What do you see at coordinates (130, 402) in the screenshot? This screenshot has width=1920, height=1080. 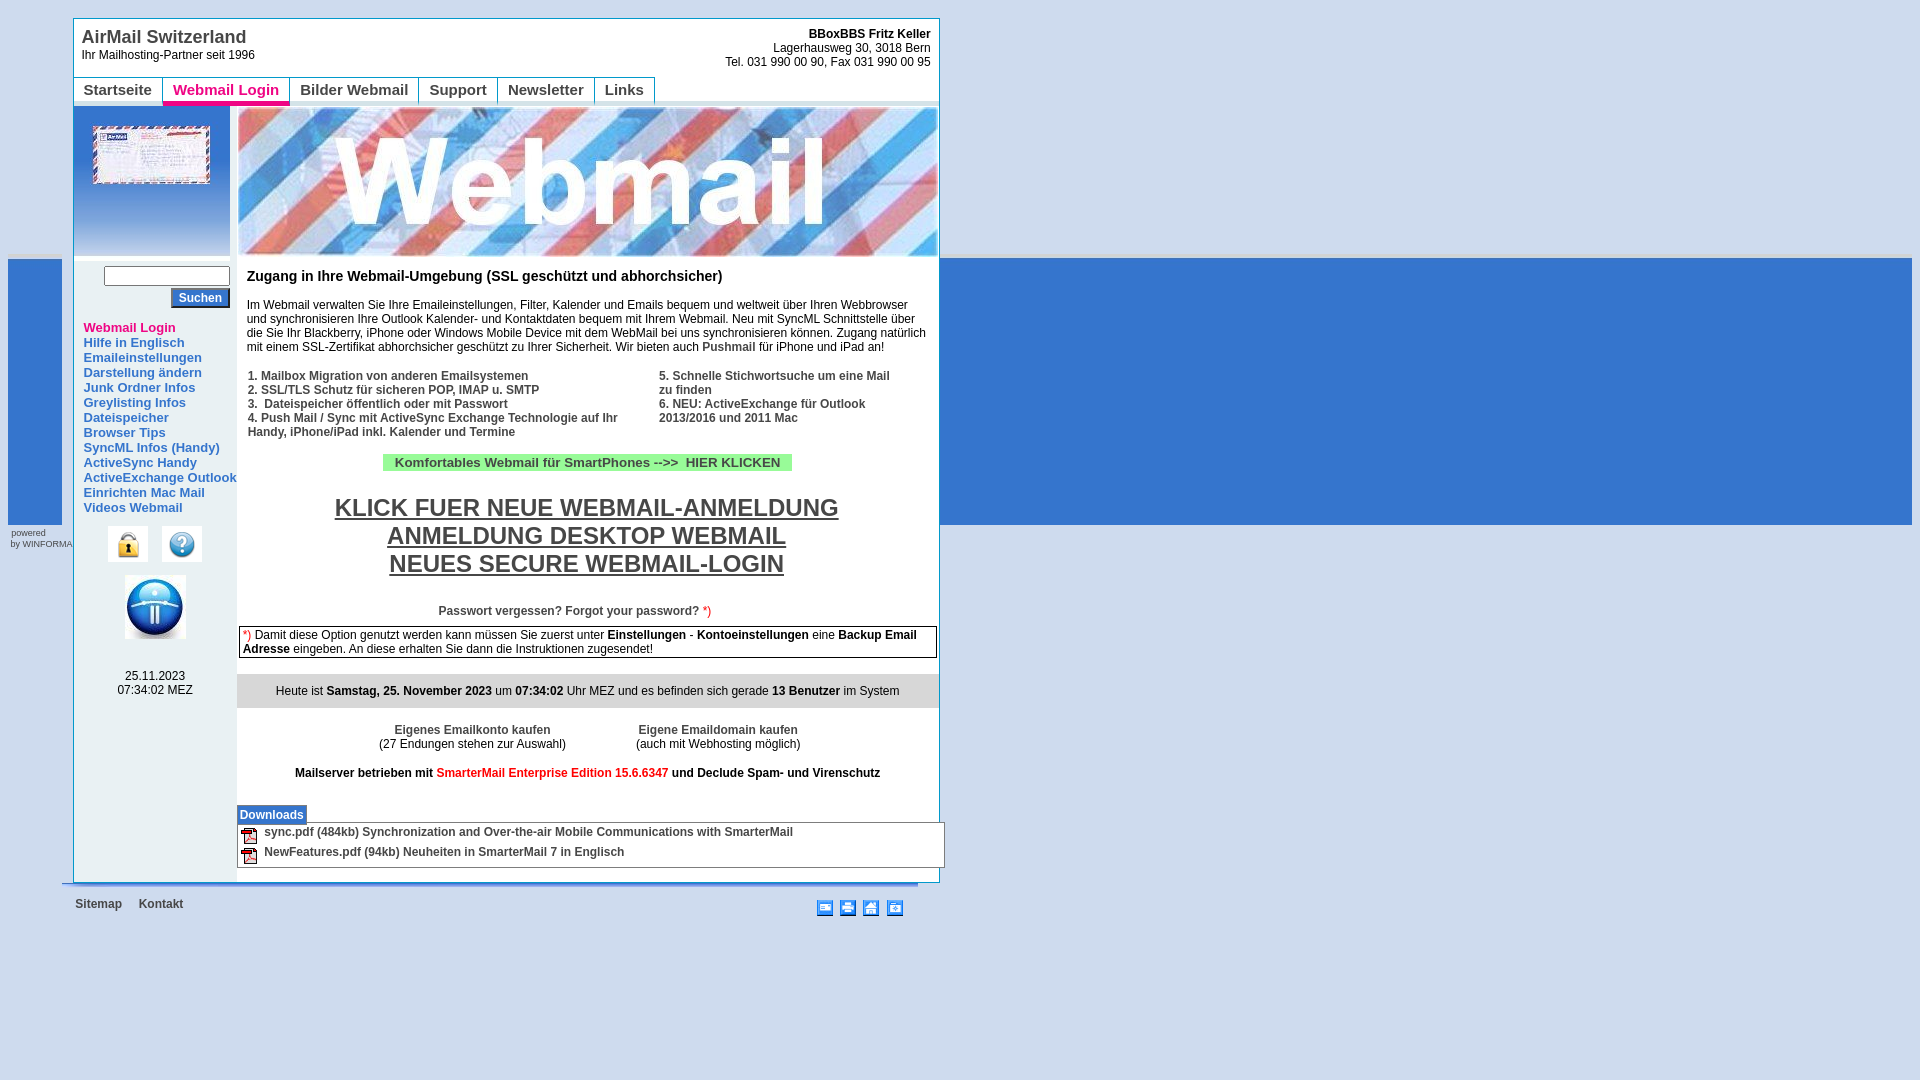 I see `Greylisting Infos` at bounding box center [130, 402].